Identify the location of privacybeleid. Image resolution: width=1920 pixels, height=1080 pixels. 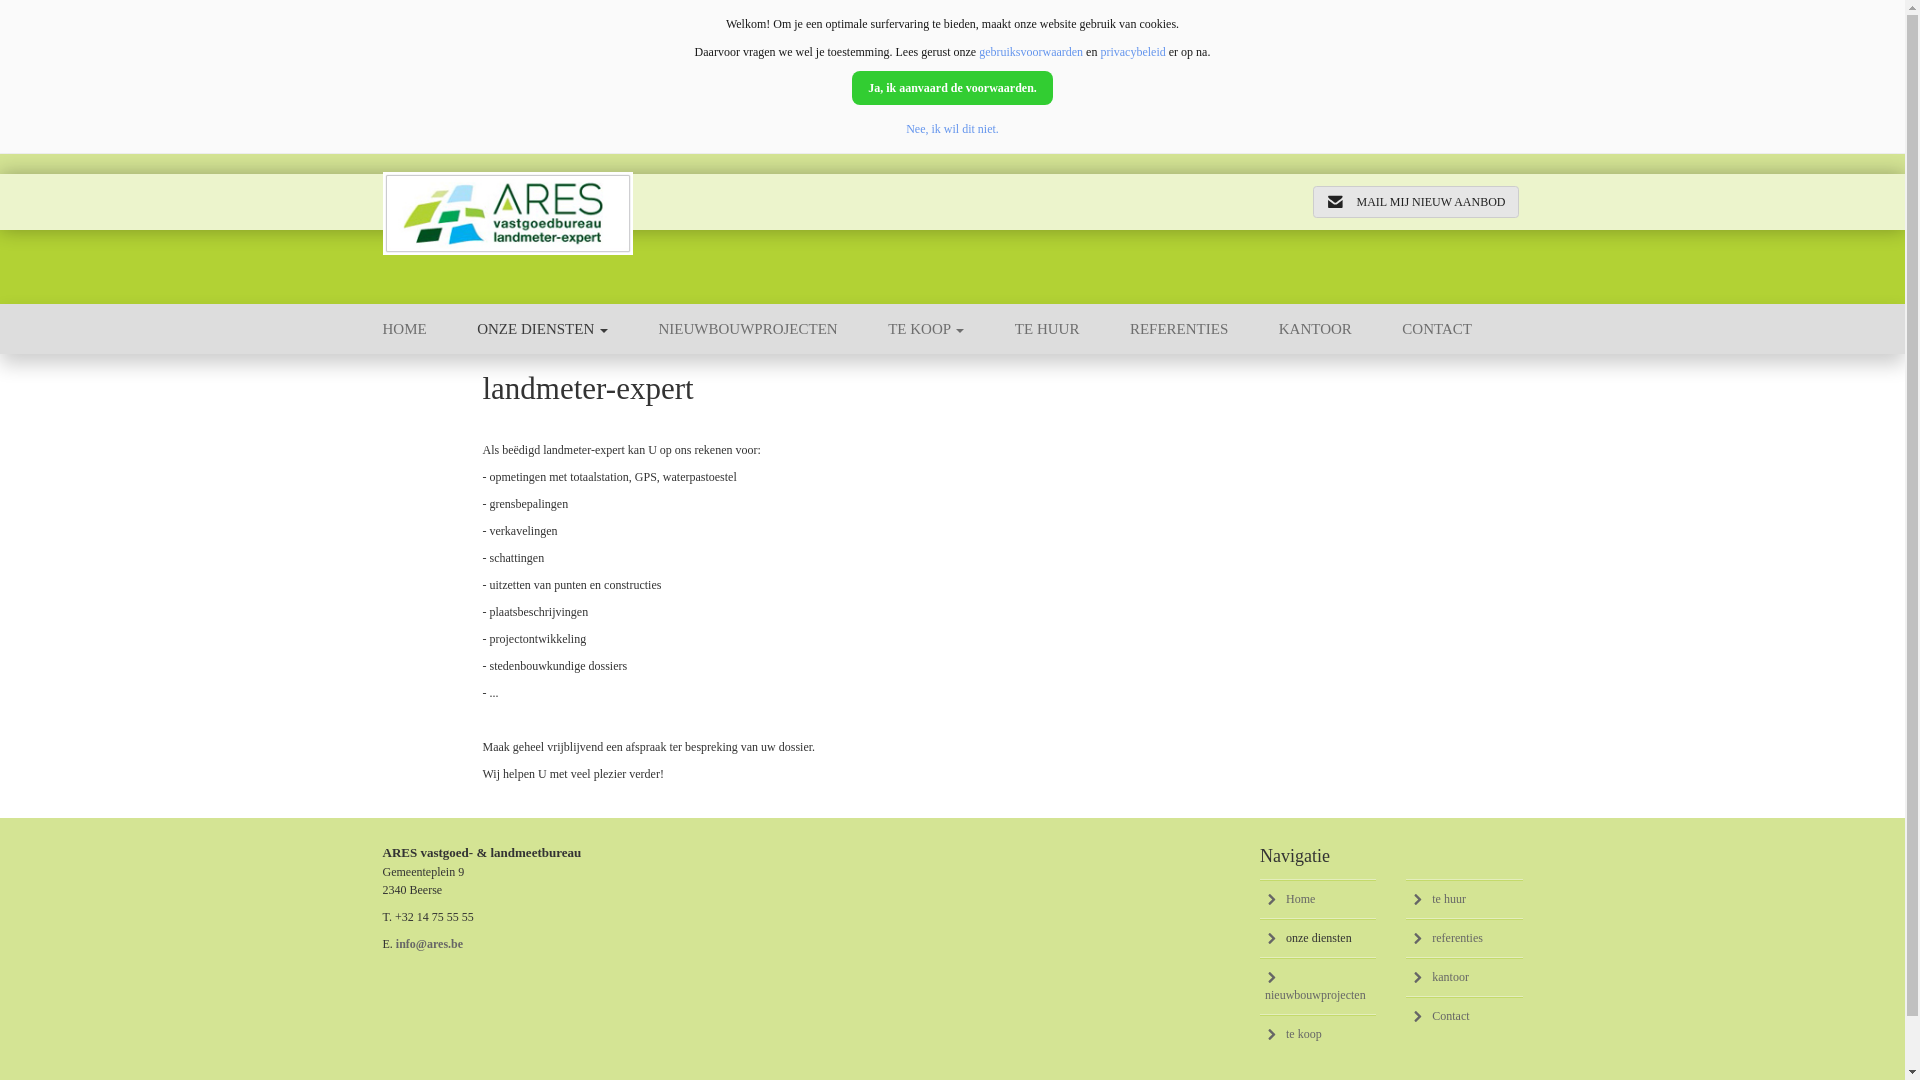
(1132, 52).